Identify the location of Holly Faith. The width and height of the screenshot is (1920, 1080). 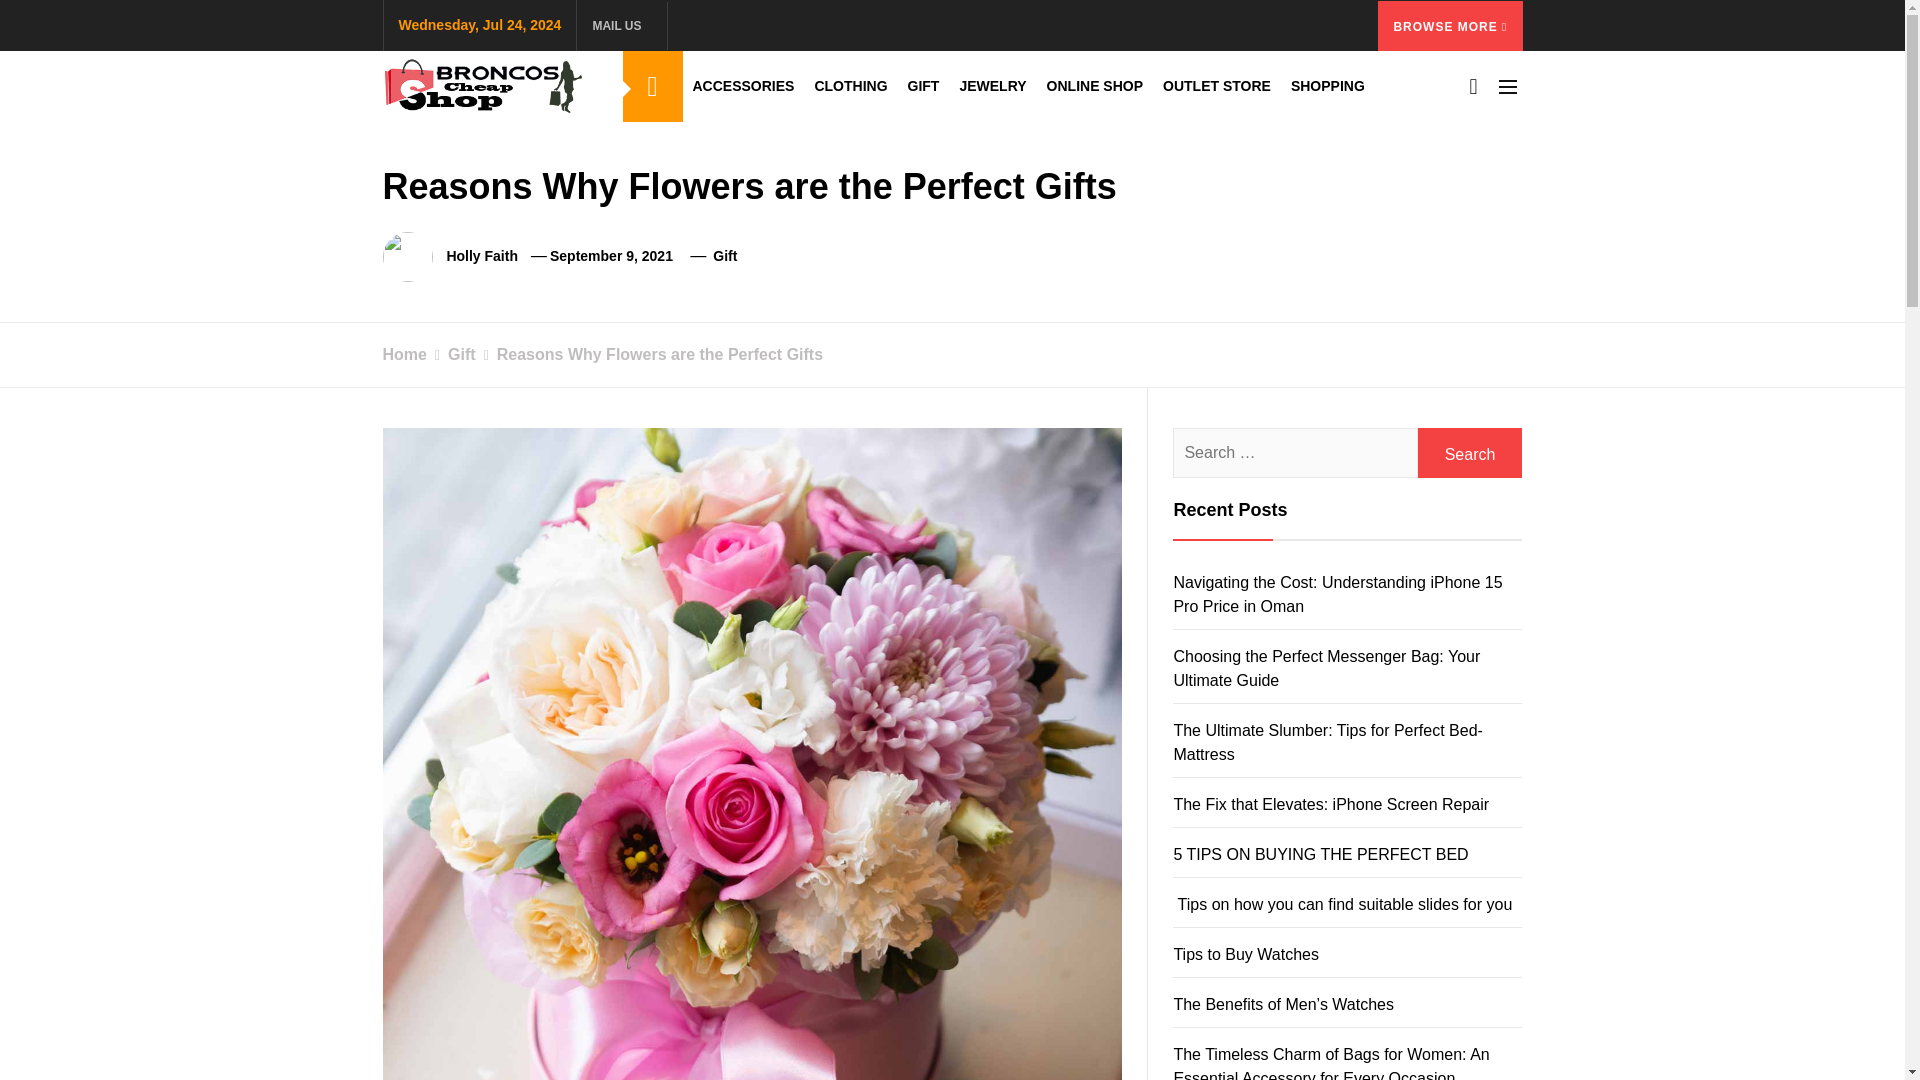
(482, 256).